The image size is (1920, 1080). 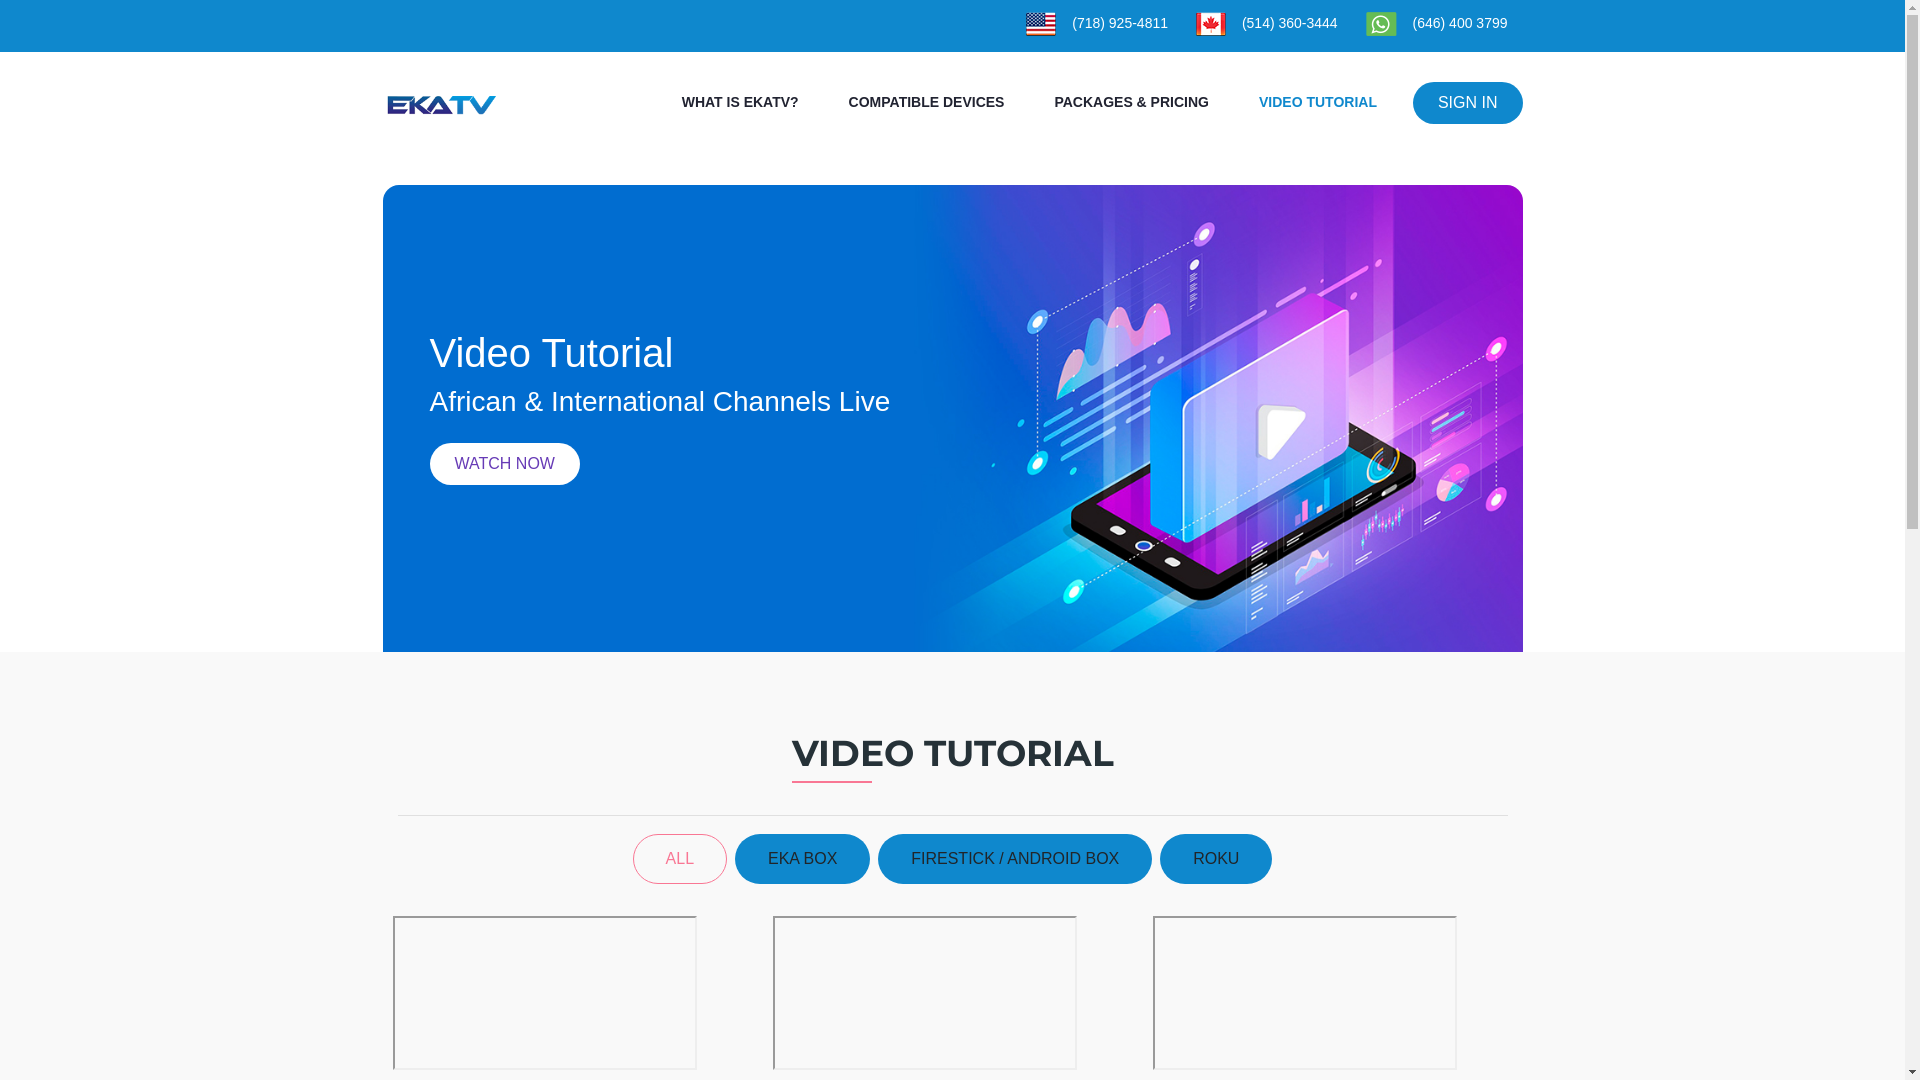 I want to click on SIGN IN, so click(x=1468, y=103).